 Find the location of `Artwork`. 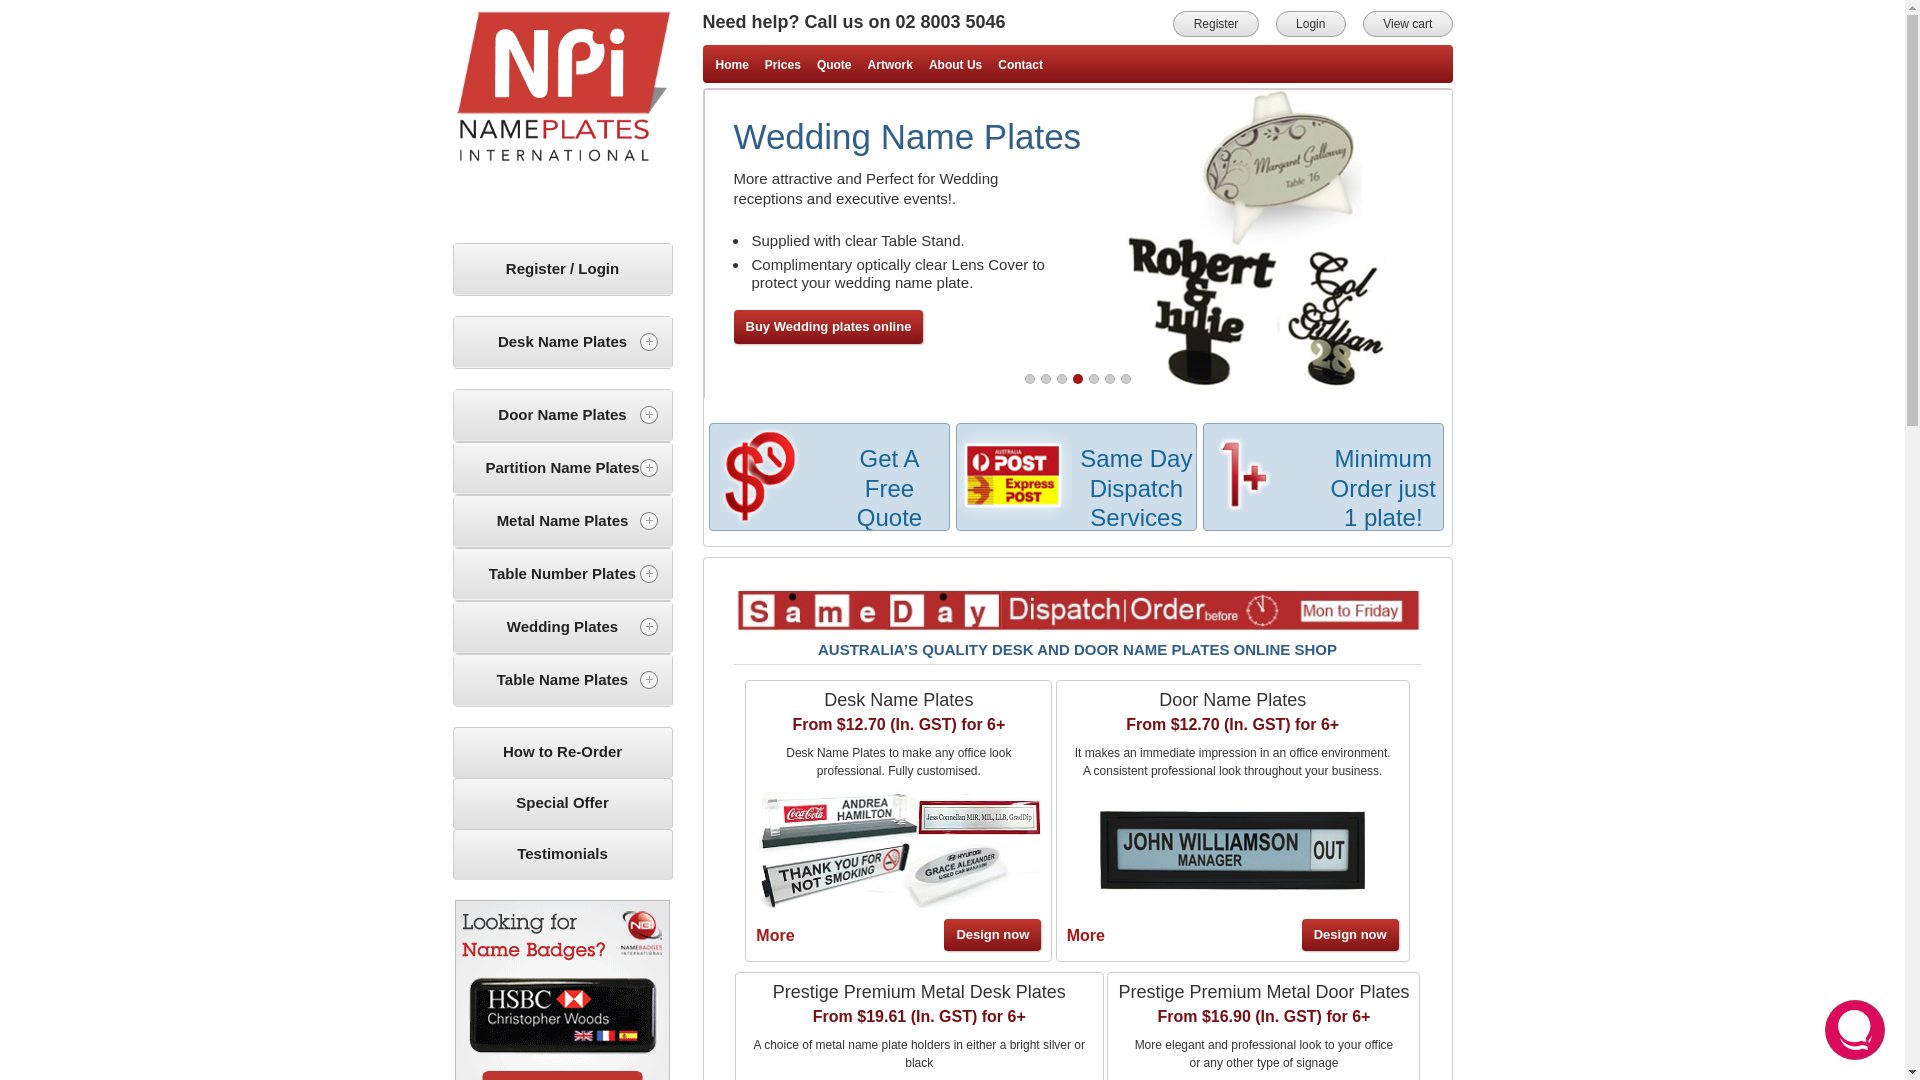

Artwork is located at coordinates (890, 65).